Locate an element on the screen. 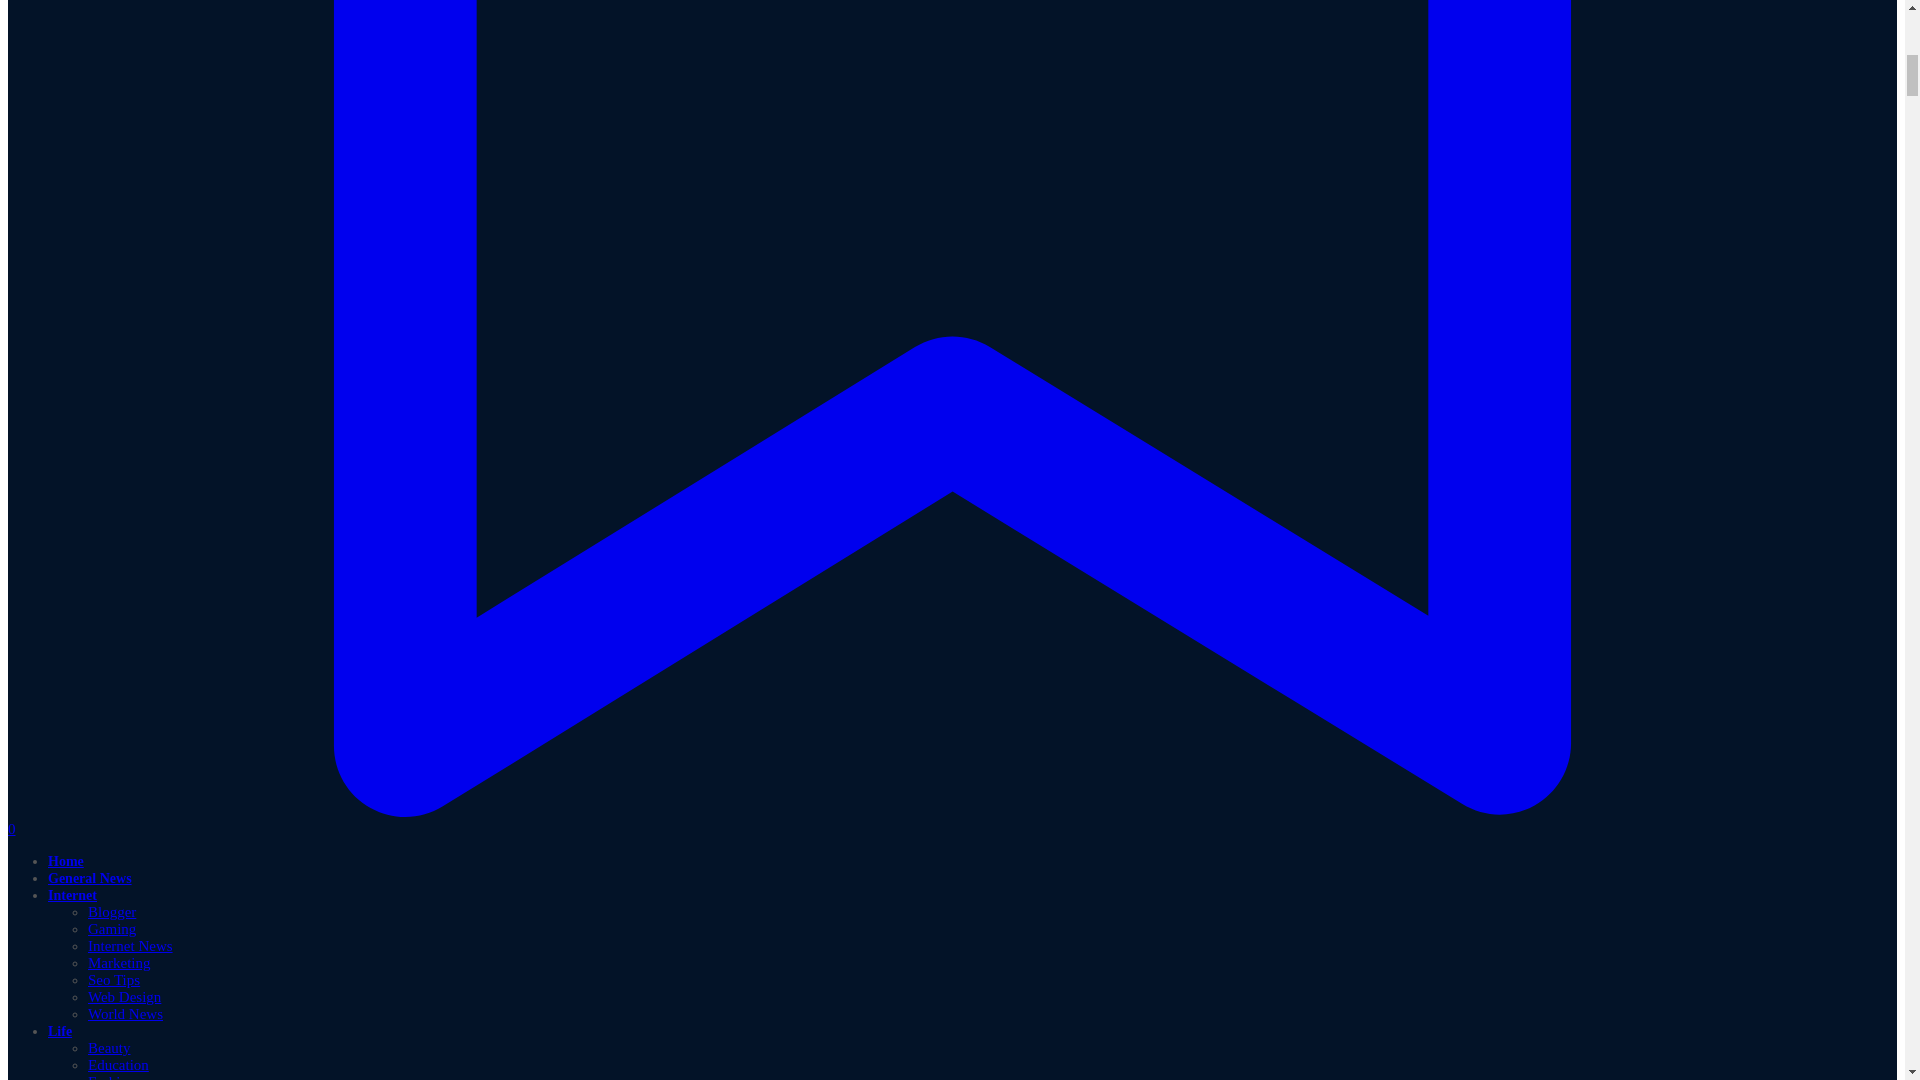  Marketing is located at coordinates (118, 962).